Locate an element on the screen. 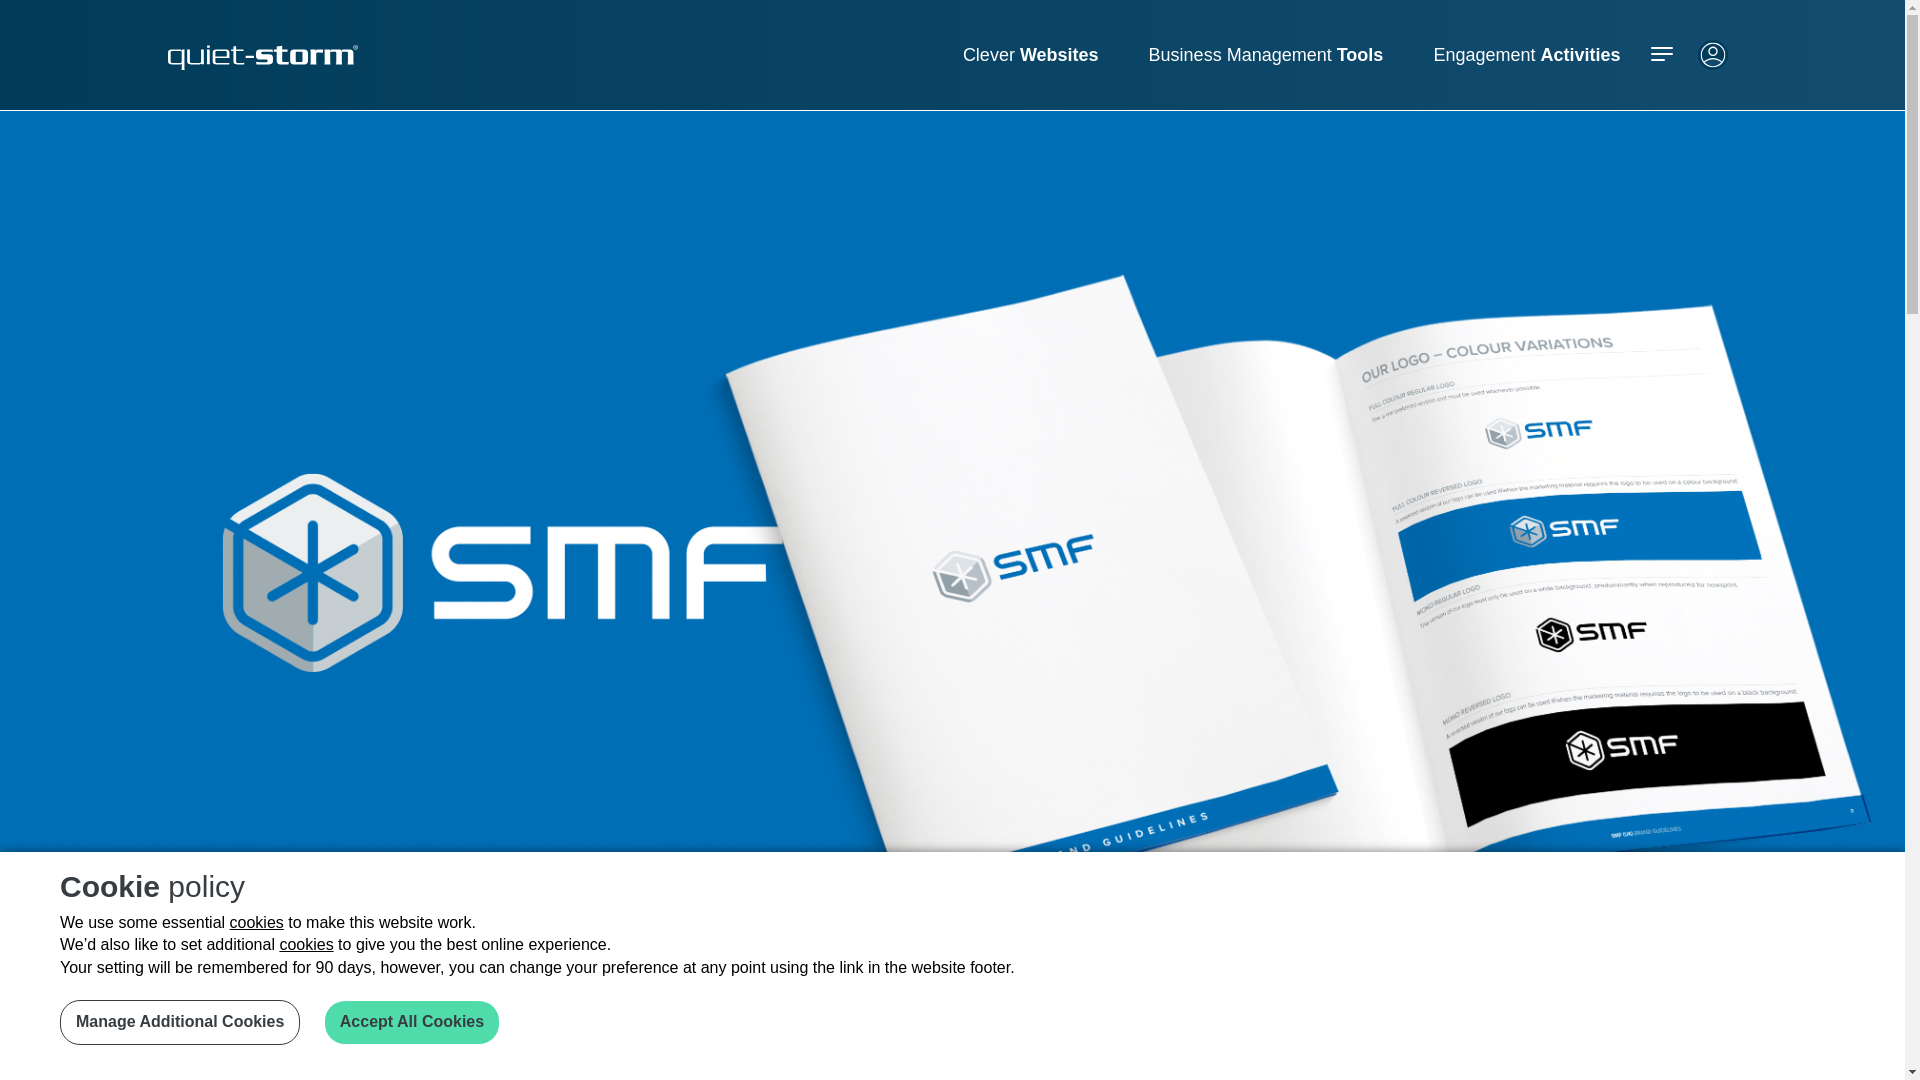  Engagement Activities is located at coordinates (1526, 54).